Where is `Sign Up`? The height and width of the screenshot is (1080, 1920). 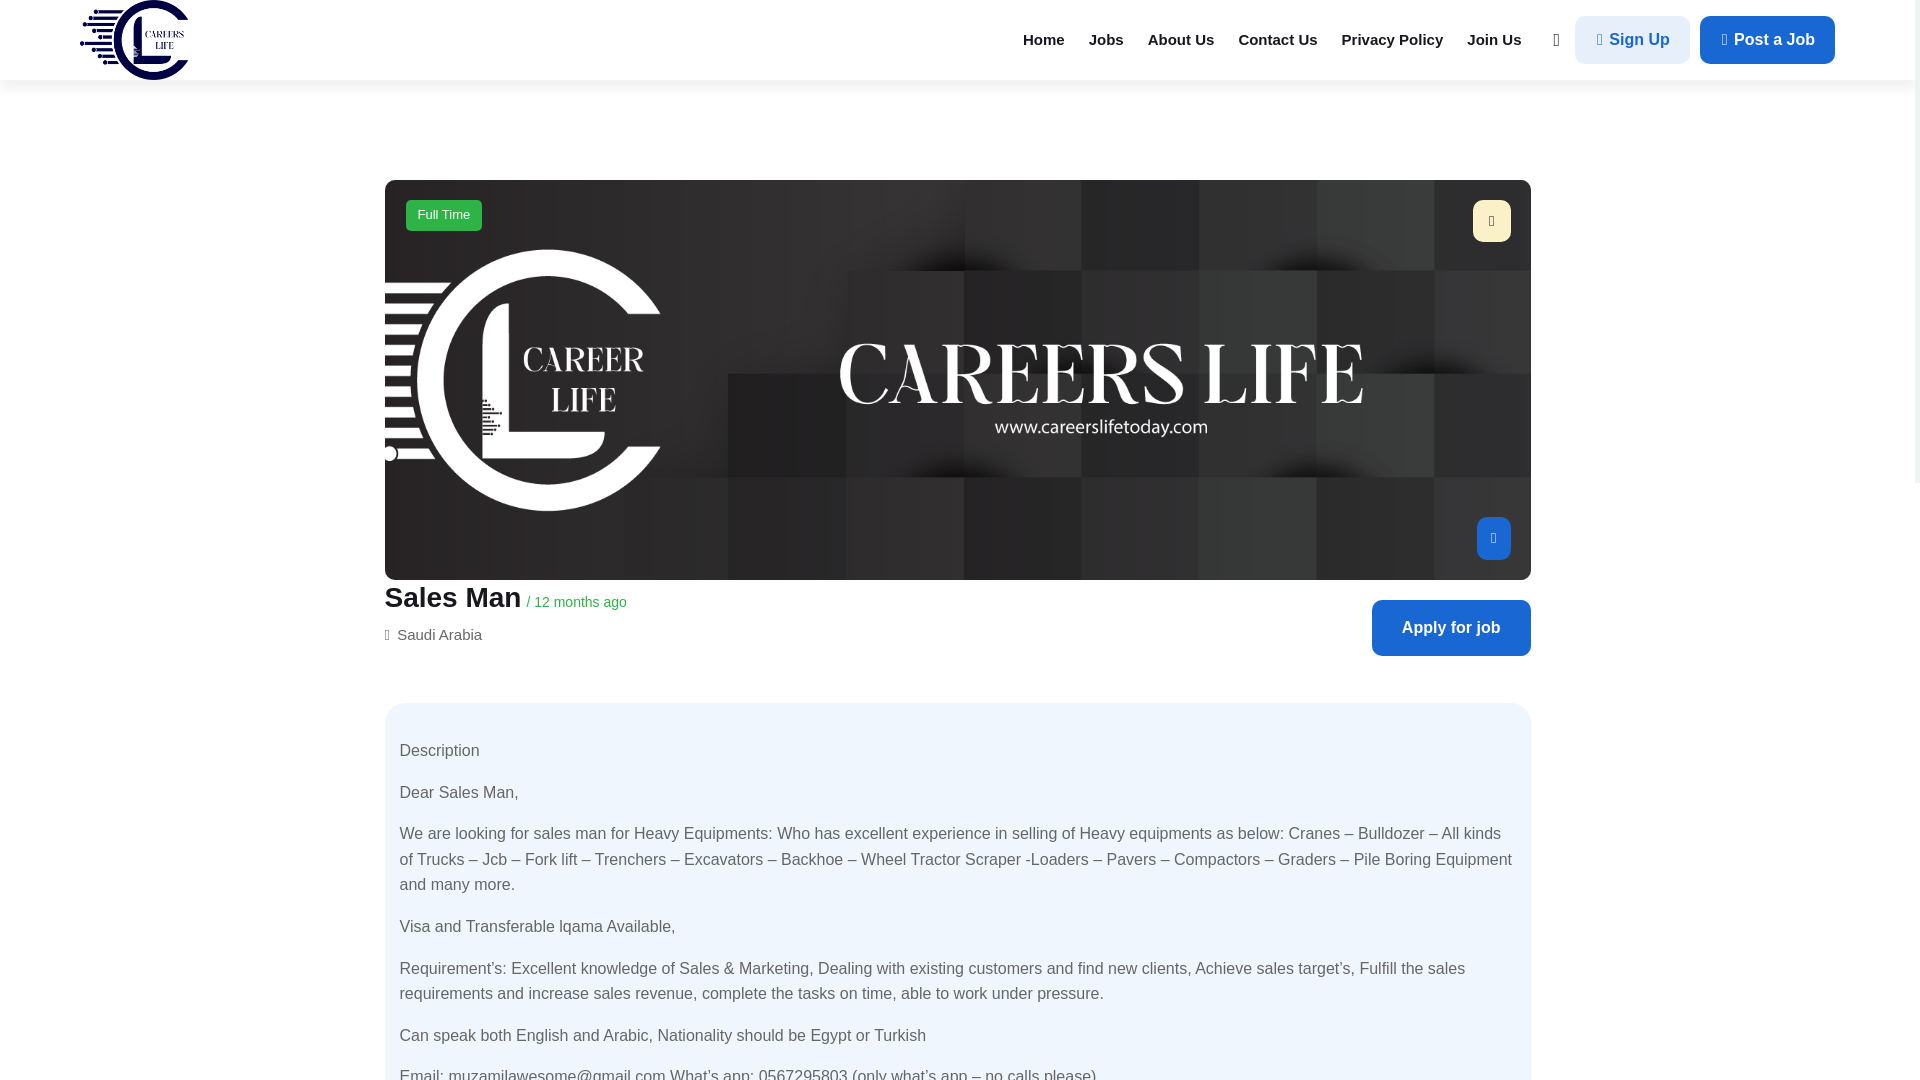 Sign Up is located at coordinates (1632, 40).